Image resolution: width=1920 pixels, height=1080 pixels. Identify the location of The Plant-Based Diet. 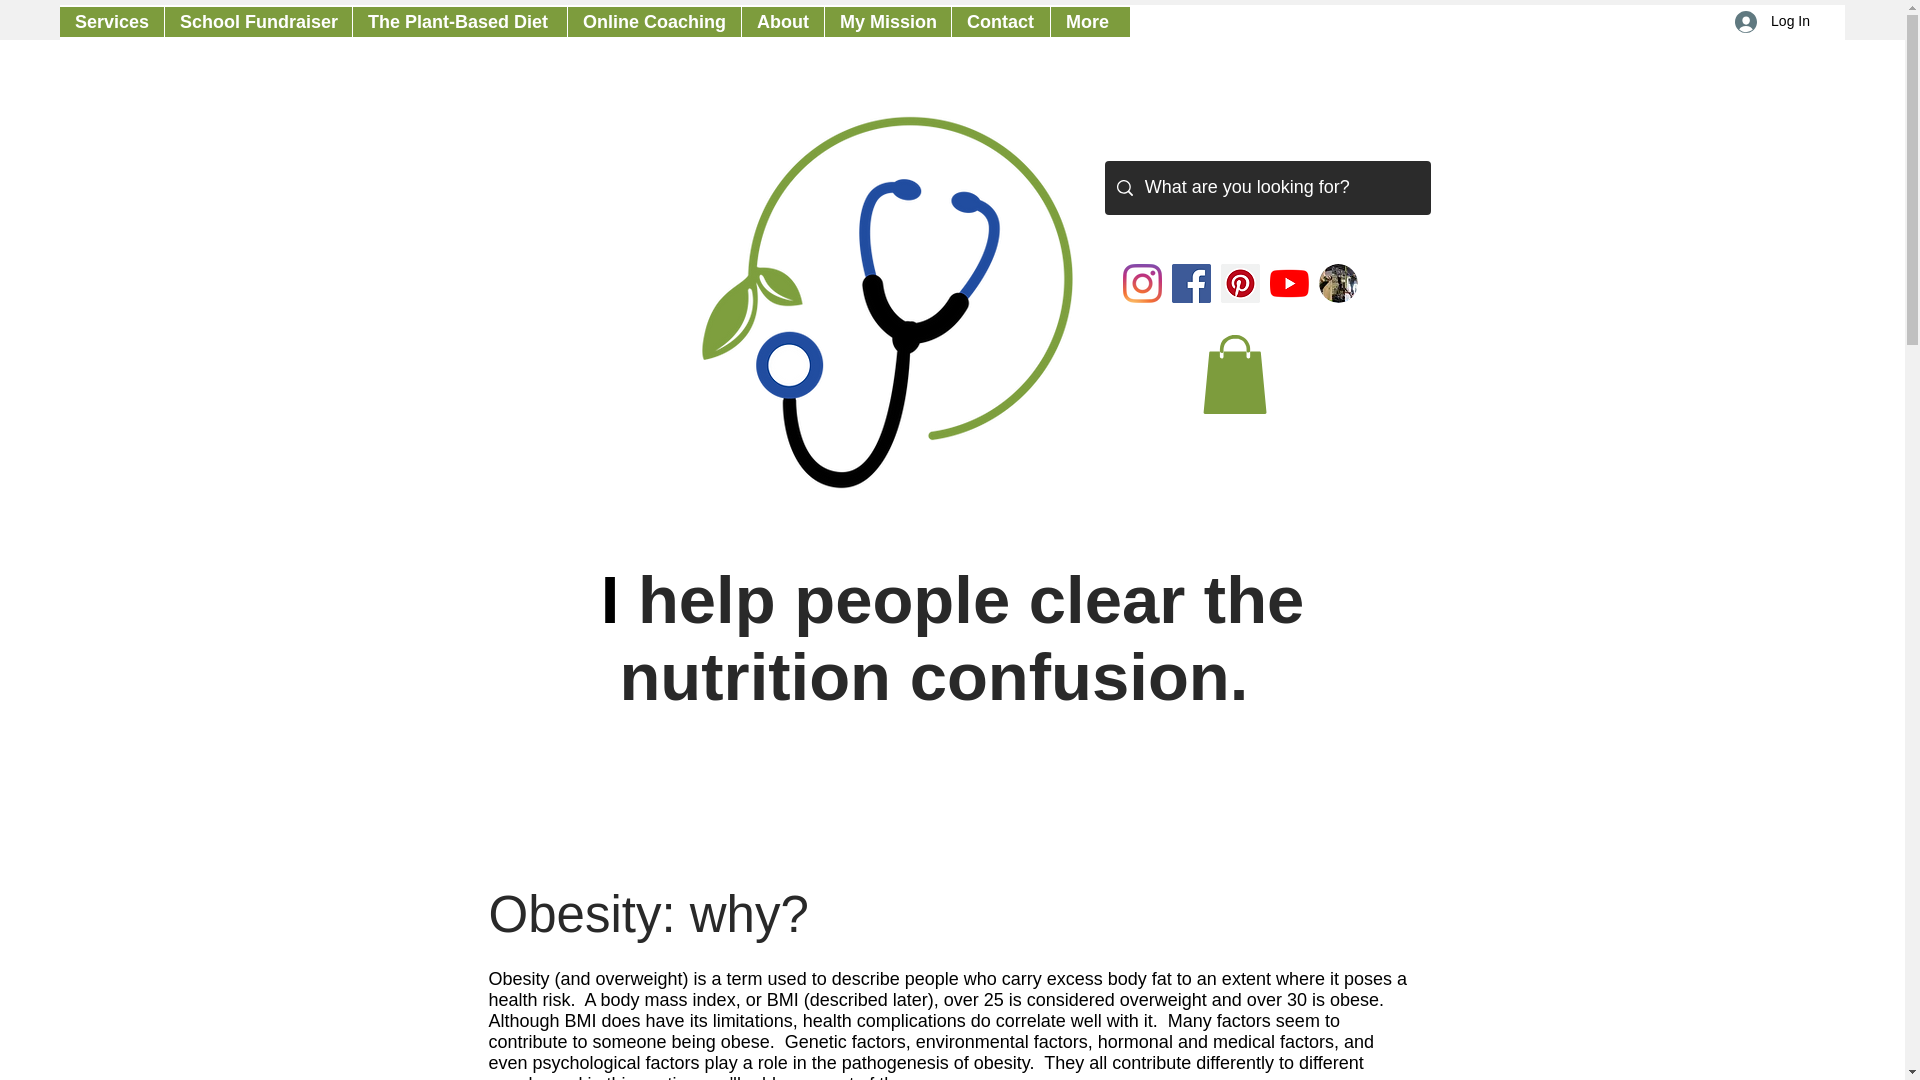
(458, 21).